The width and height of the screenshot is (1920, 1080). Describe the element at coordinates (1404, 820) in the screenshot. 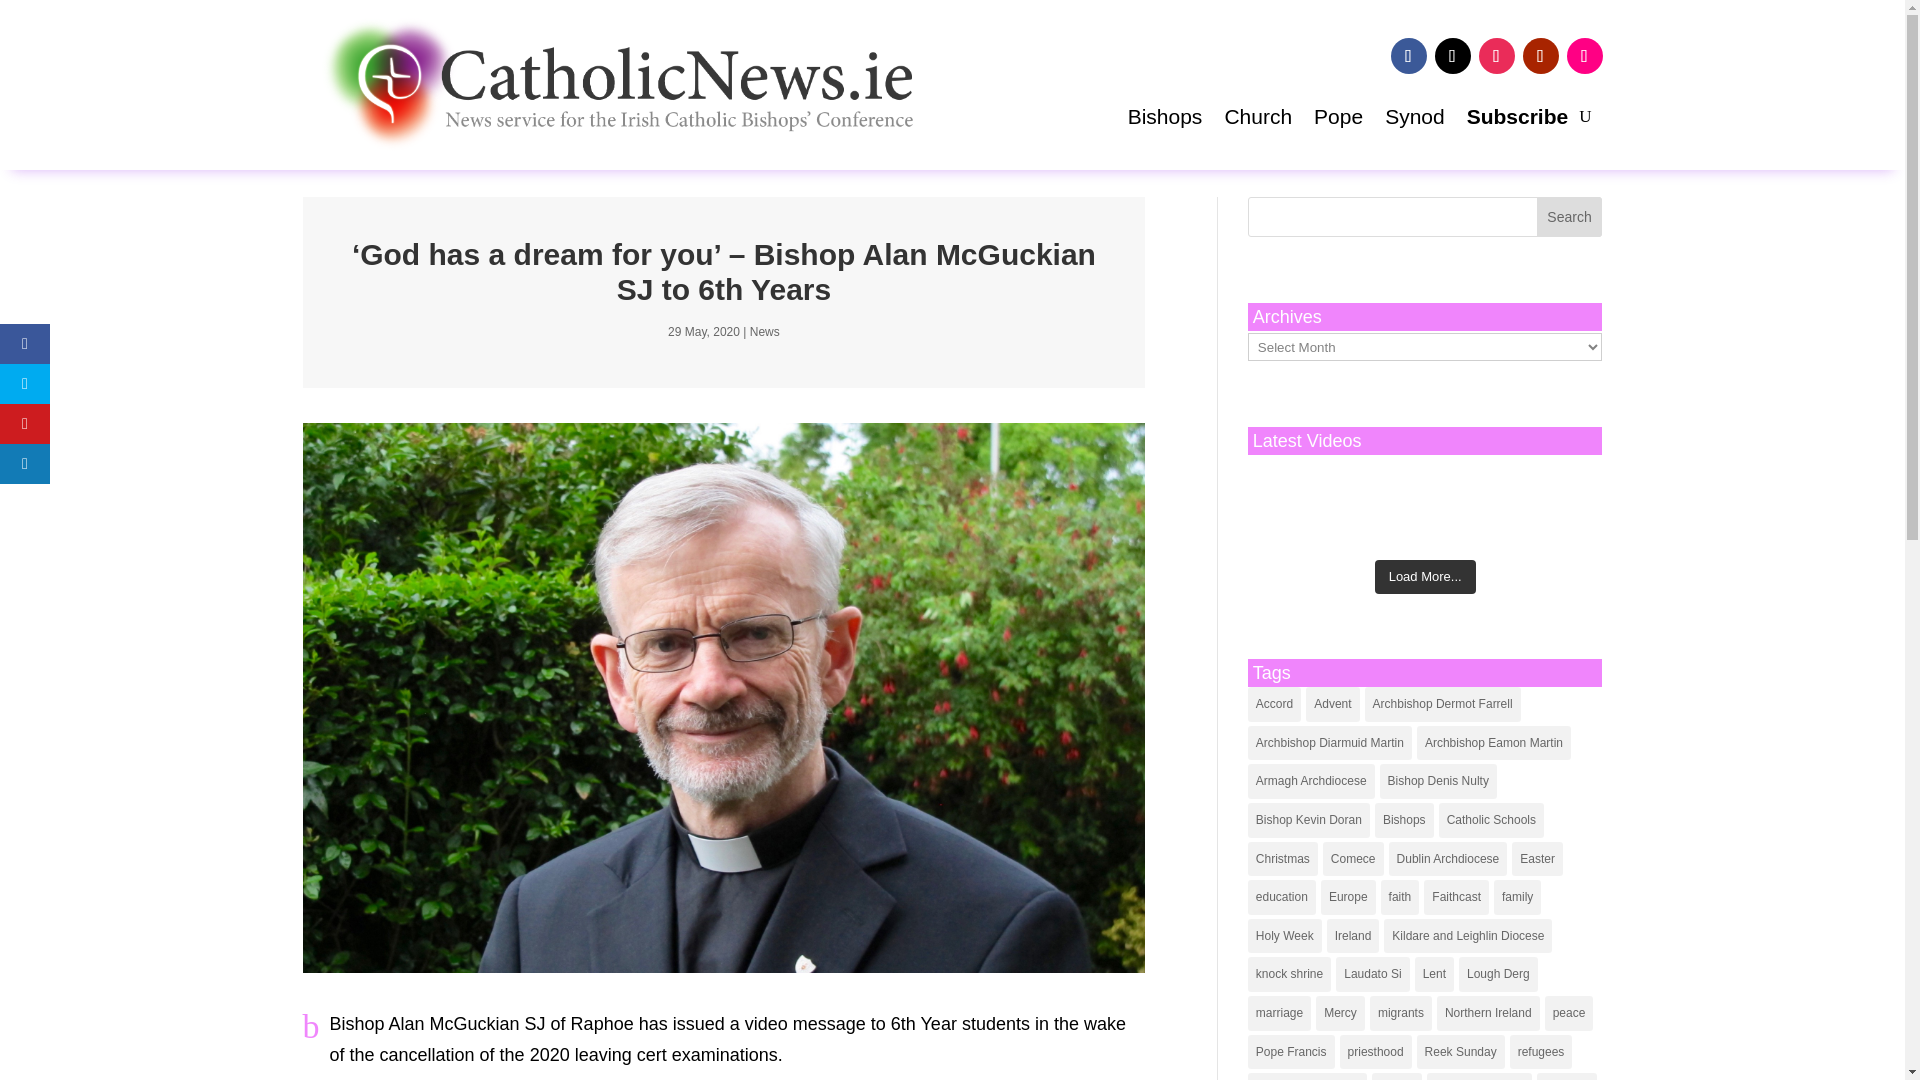

I see `Bishops` at that location.